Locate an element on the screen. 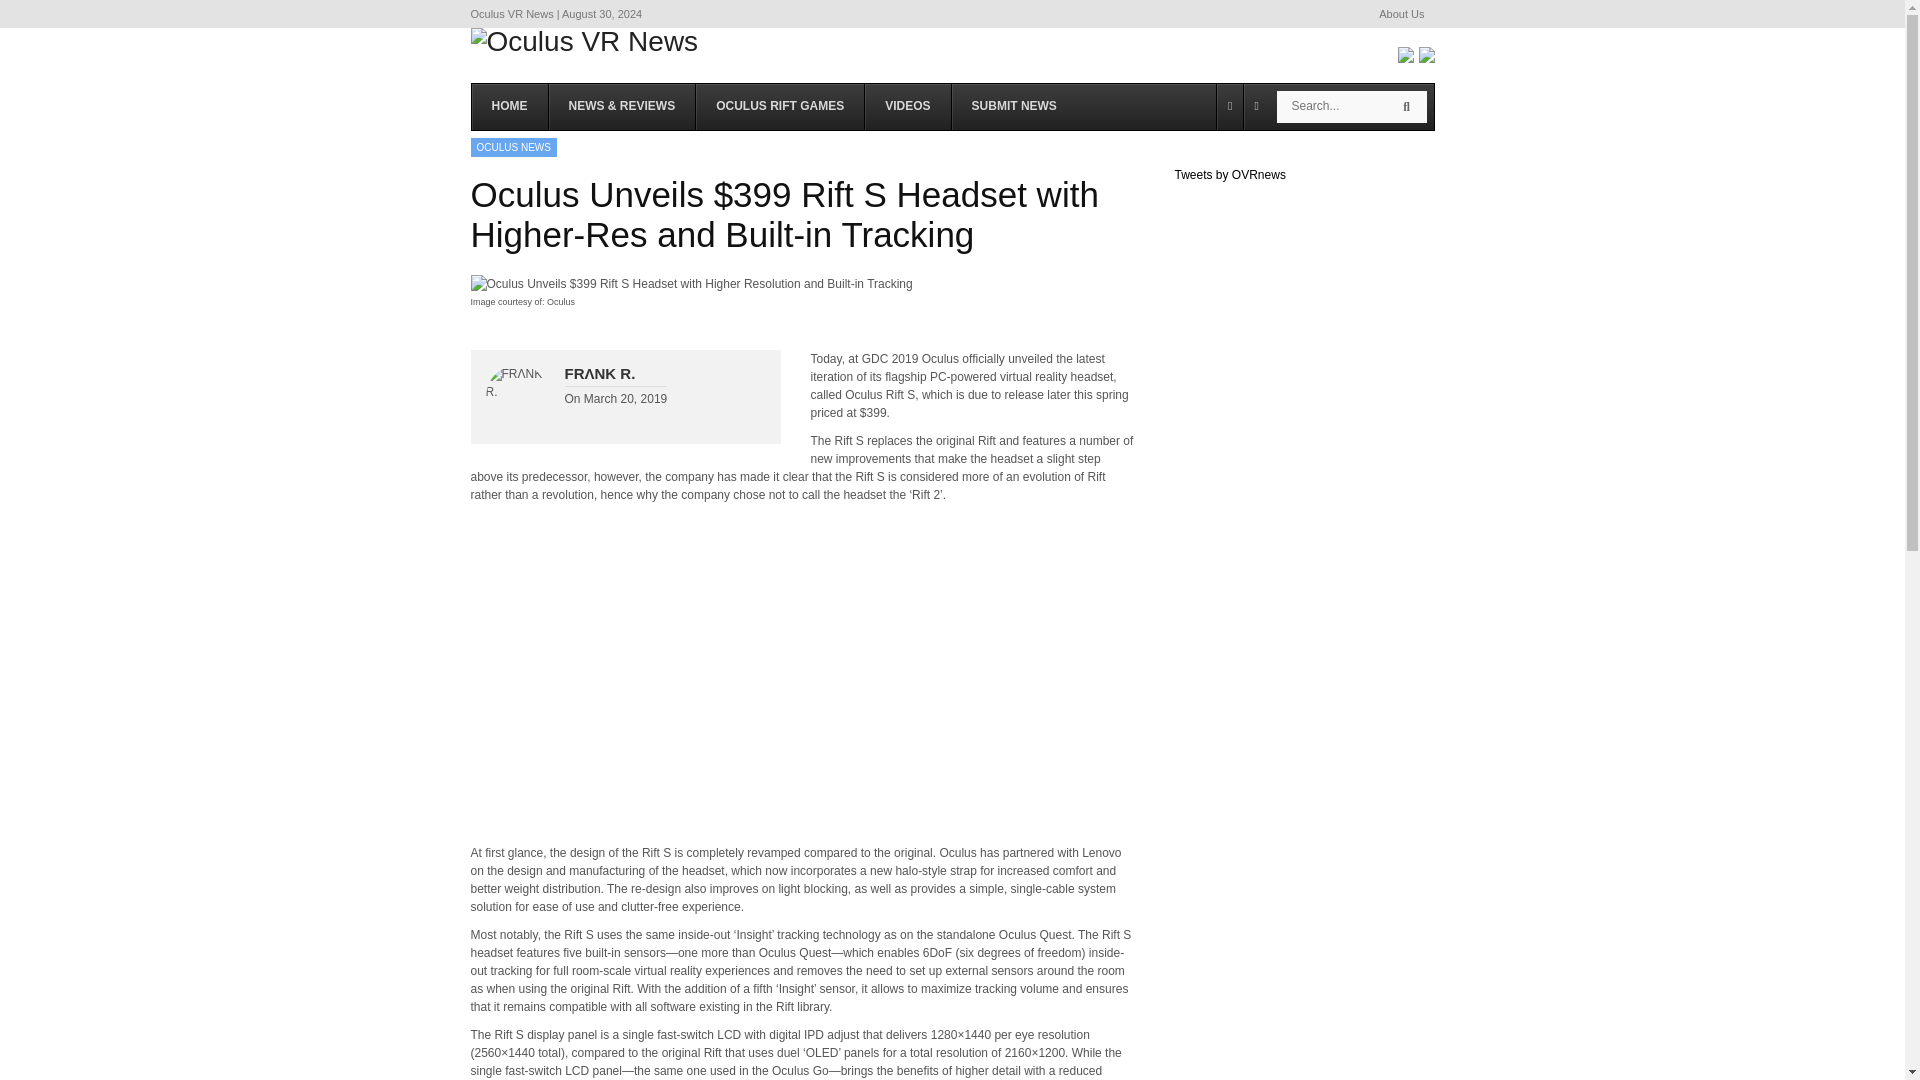 This screenshot has height=1080, width=1920. Follow us on Twitter is located at coordinates (1426, 54).